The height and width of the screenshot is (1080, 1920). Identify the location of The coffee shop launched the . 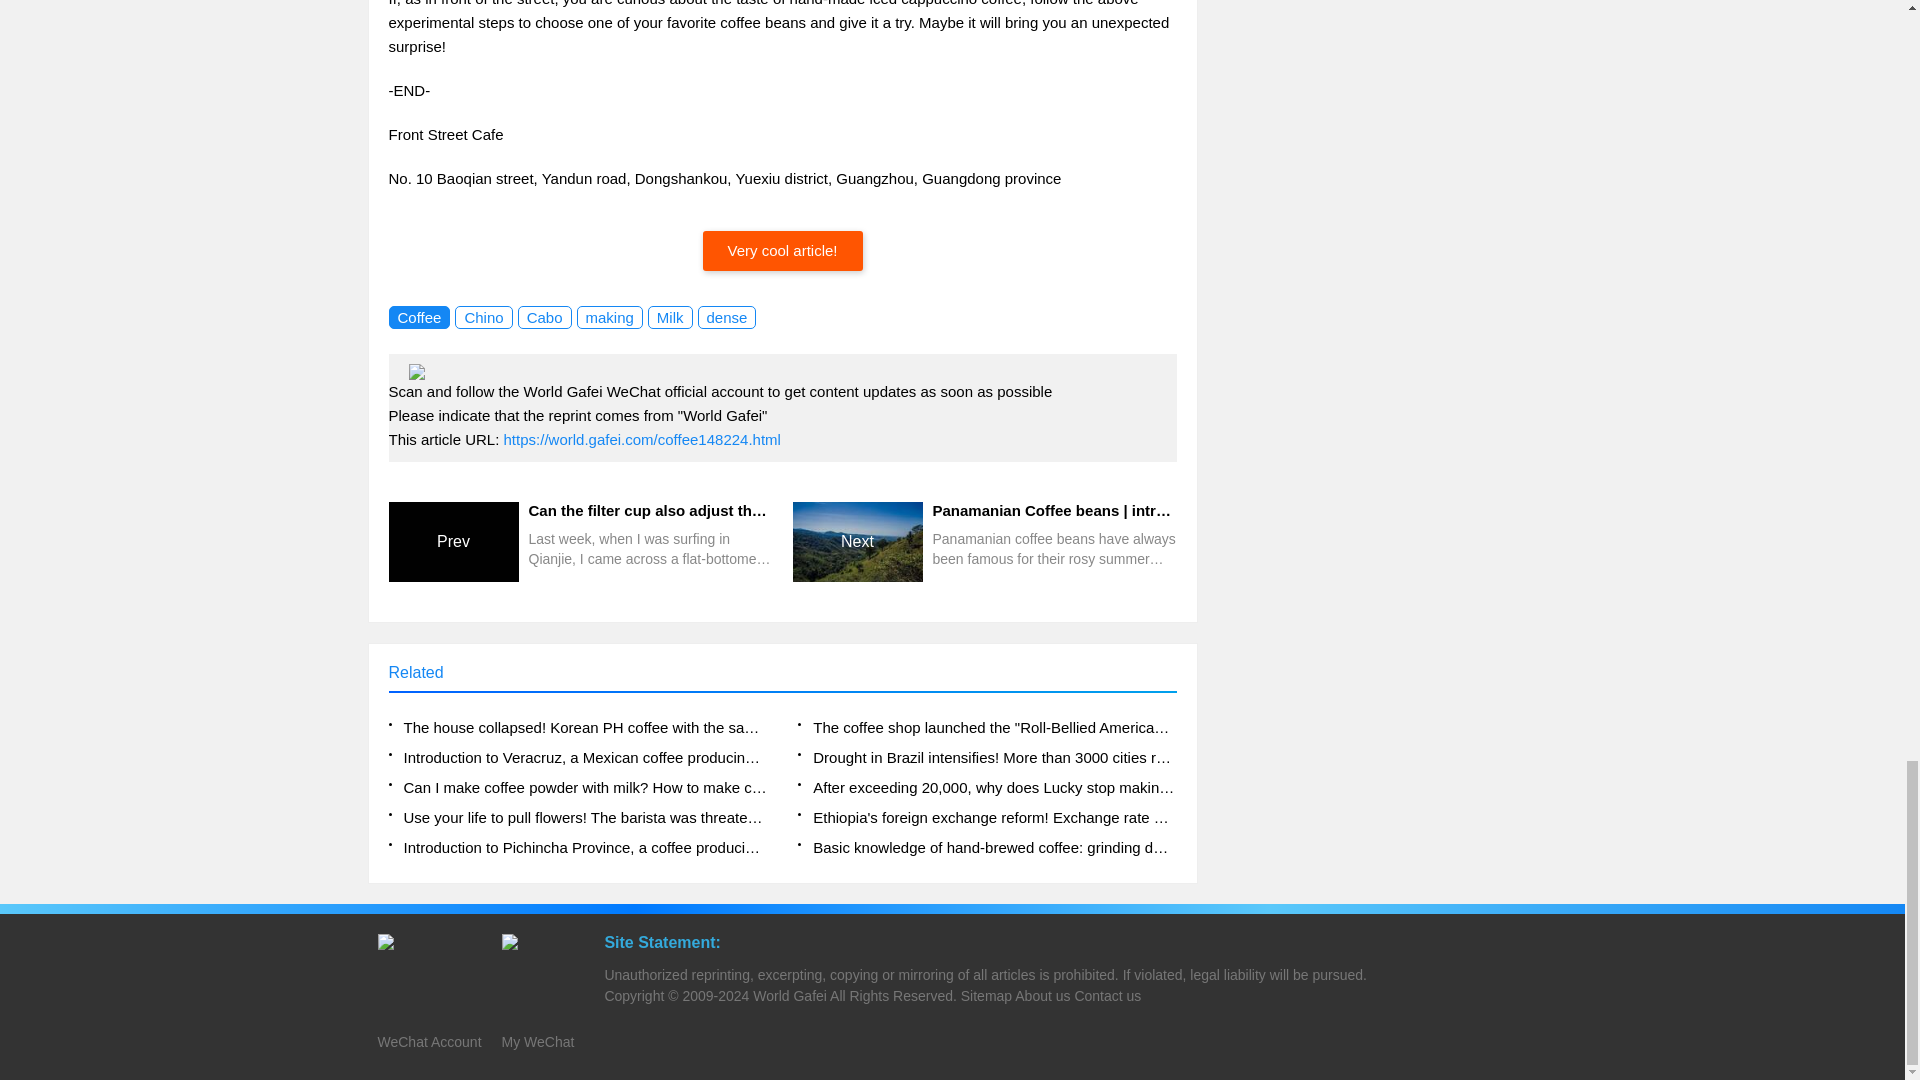
(986, 728).